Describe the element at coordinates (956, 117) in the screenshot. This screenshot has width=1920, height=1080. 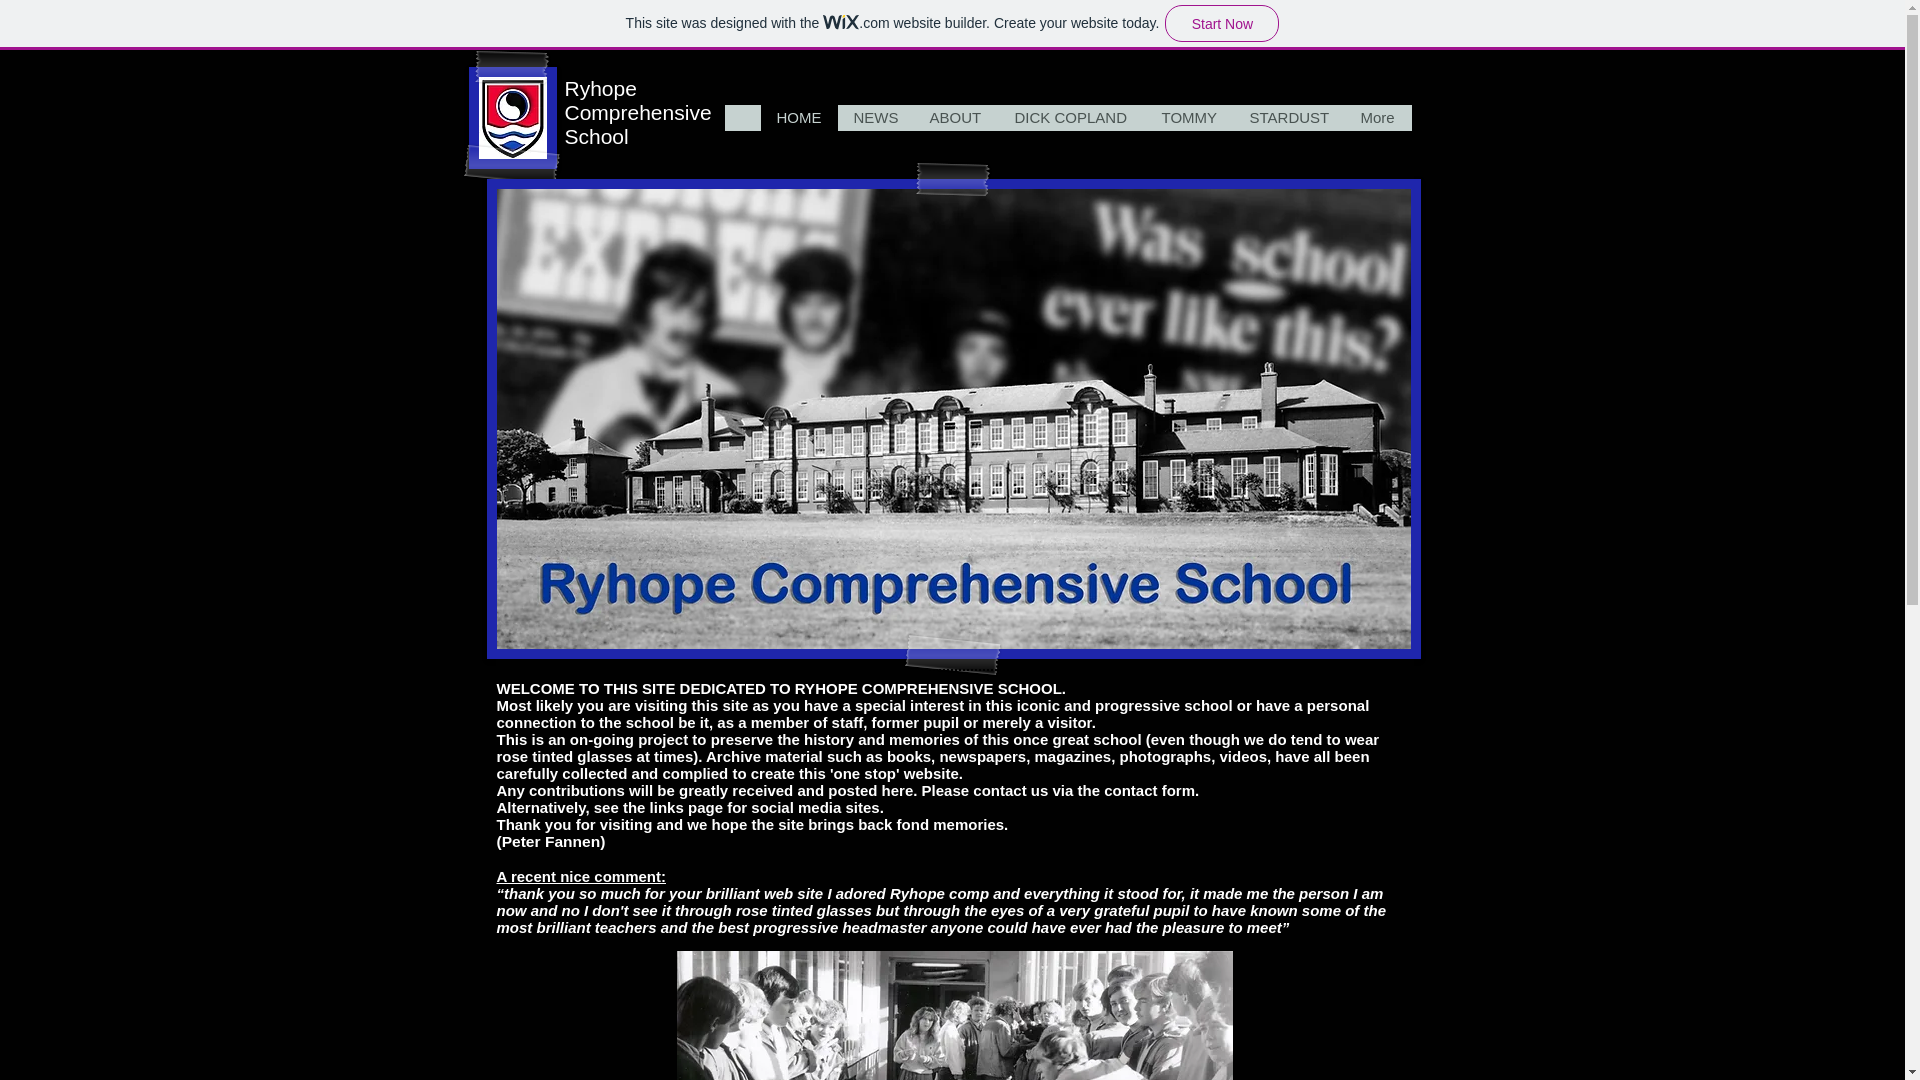
I see `ABOUT` at that location.